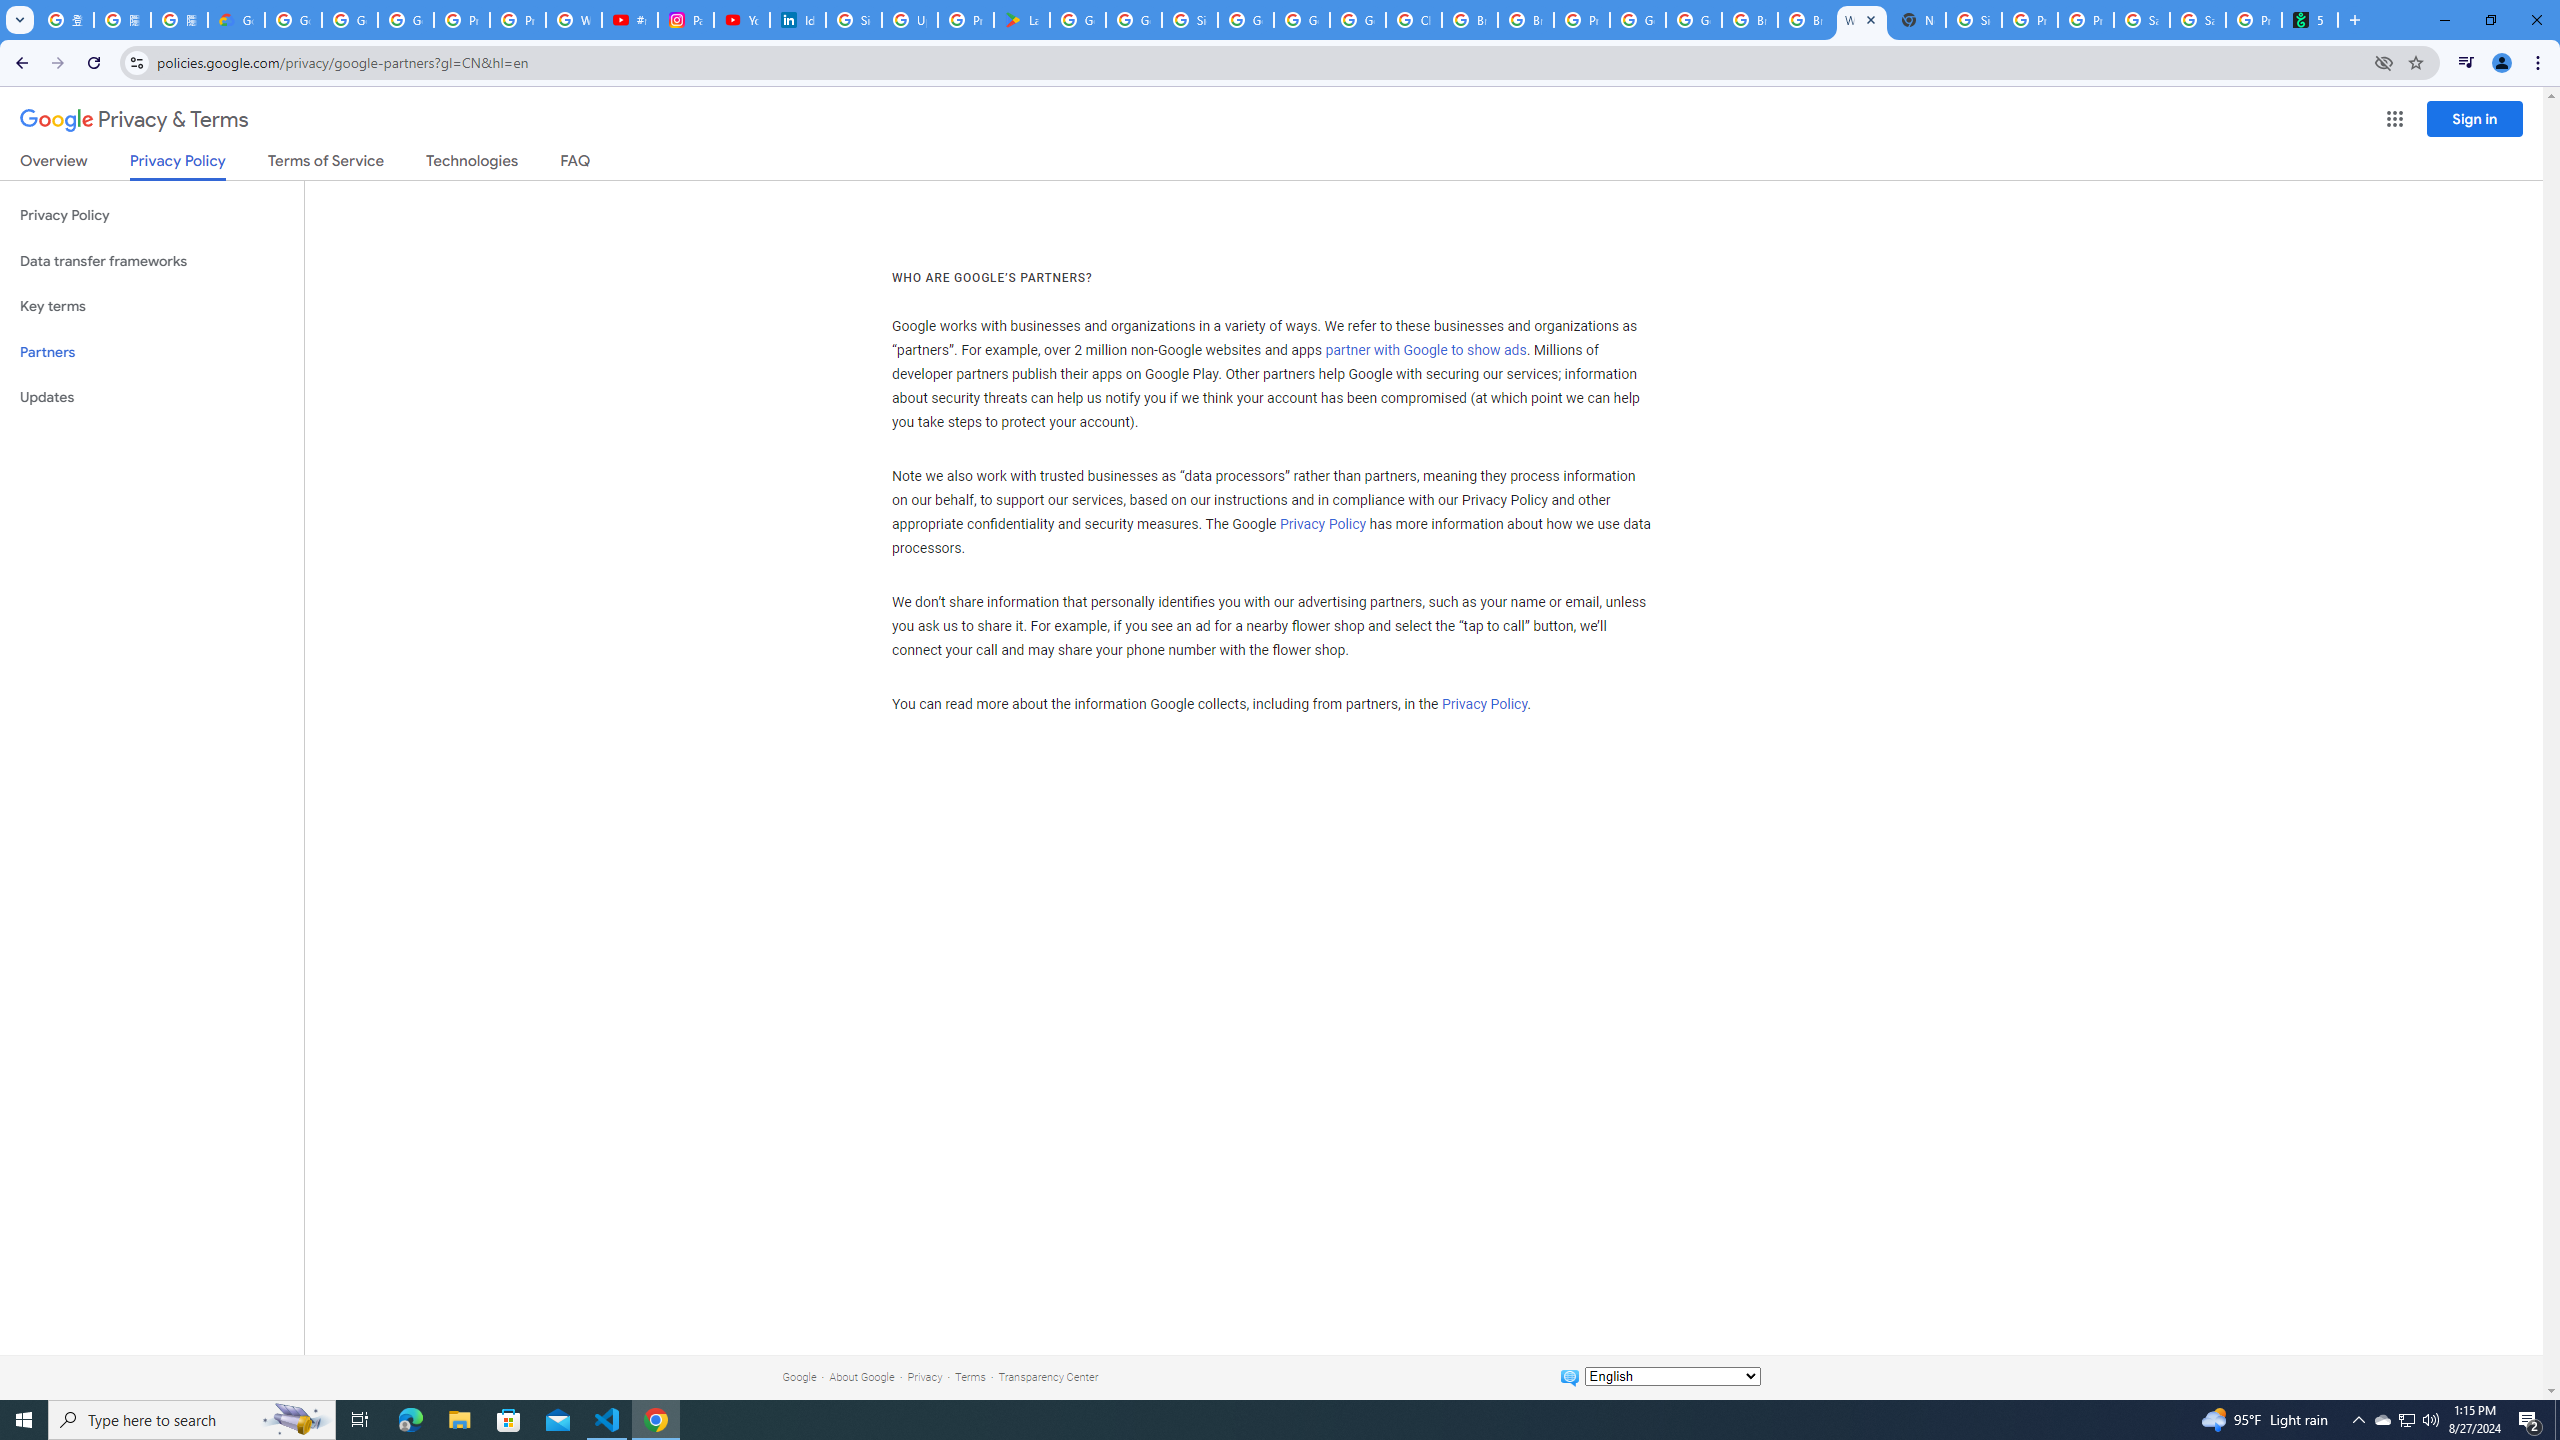 This screenshot has height=1440, width=2560. What do you see at coordinates (1484, 704) in the screenshot?
I see `Privacy Policy` at bounding box center [1484, 704].